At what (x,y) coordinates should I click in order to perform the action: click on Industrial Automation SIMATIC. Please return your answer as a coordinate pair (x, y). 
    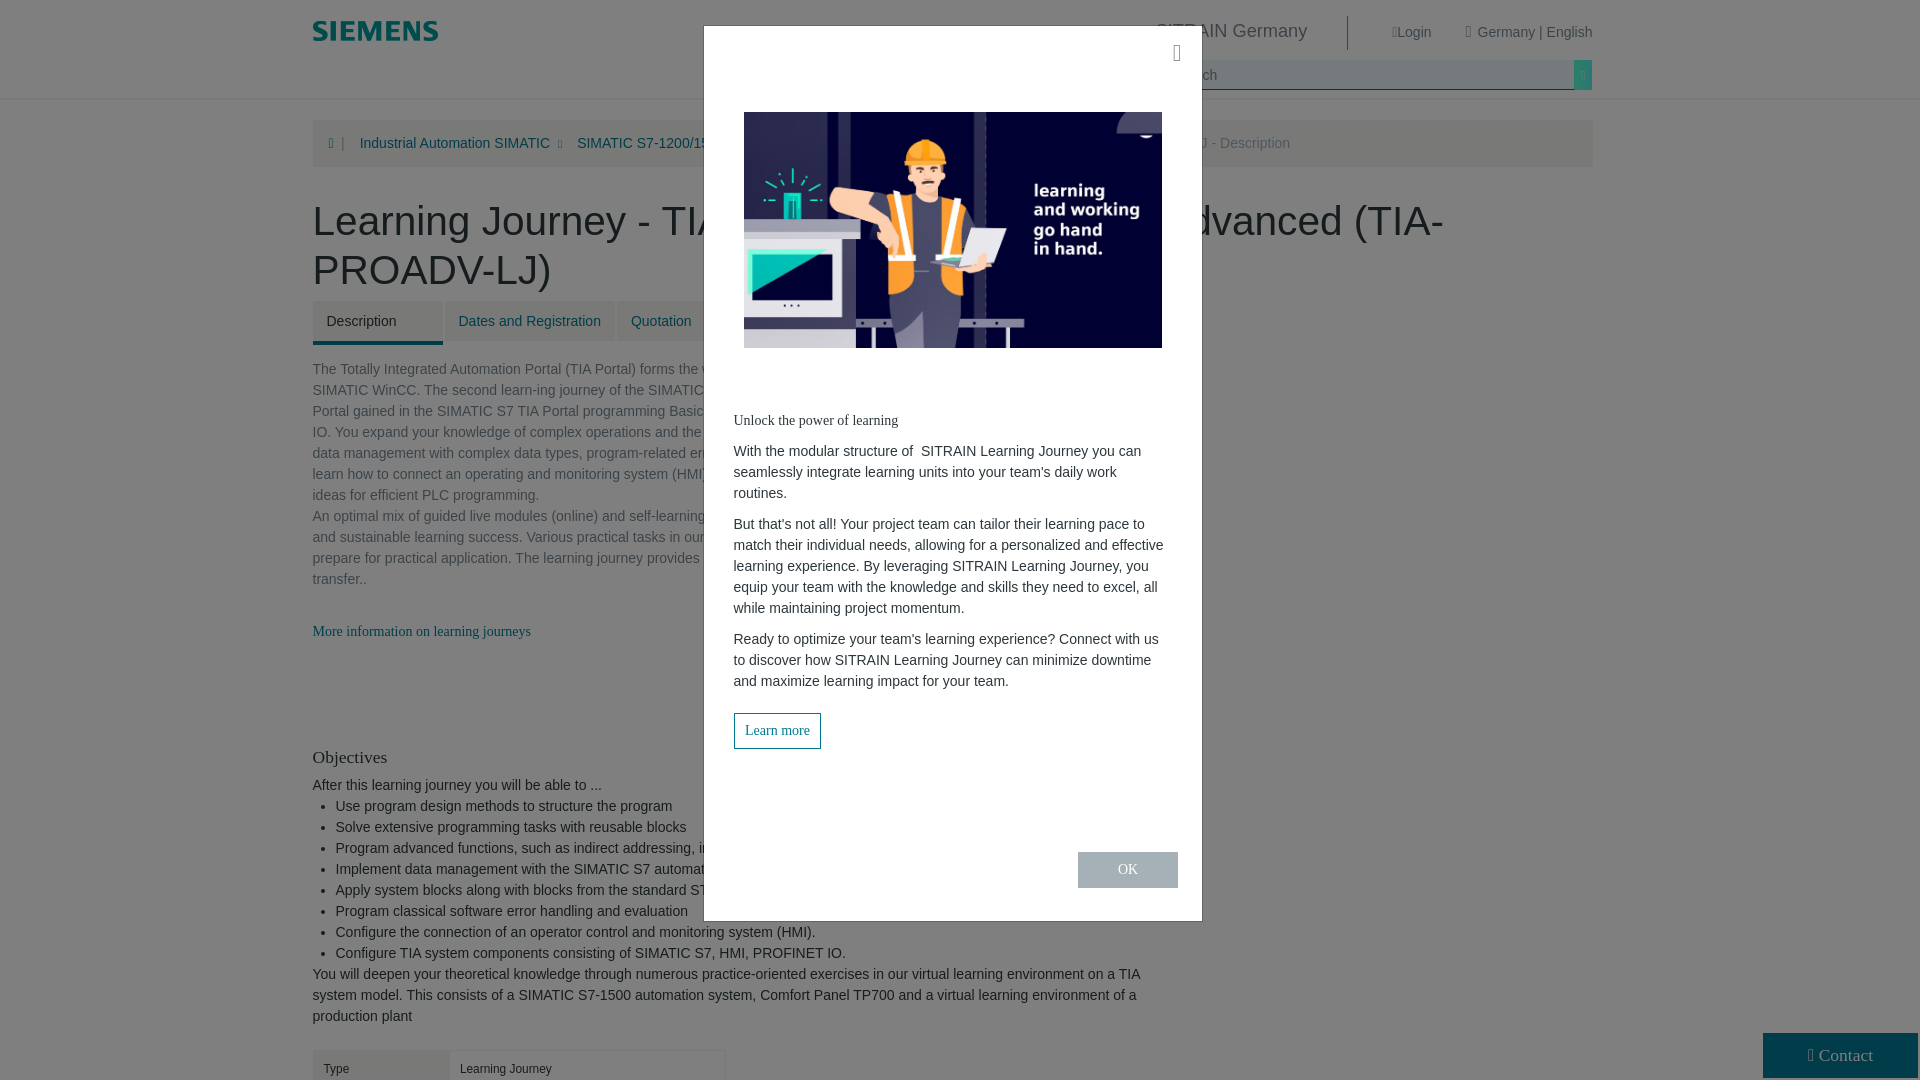
    Looking at the image, I should click on (461, 143).